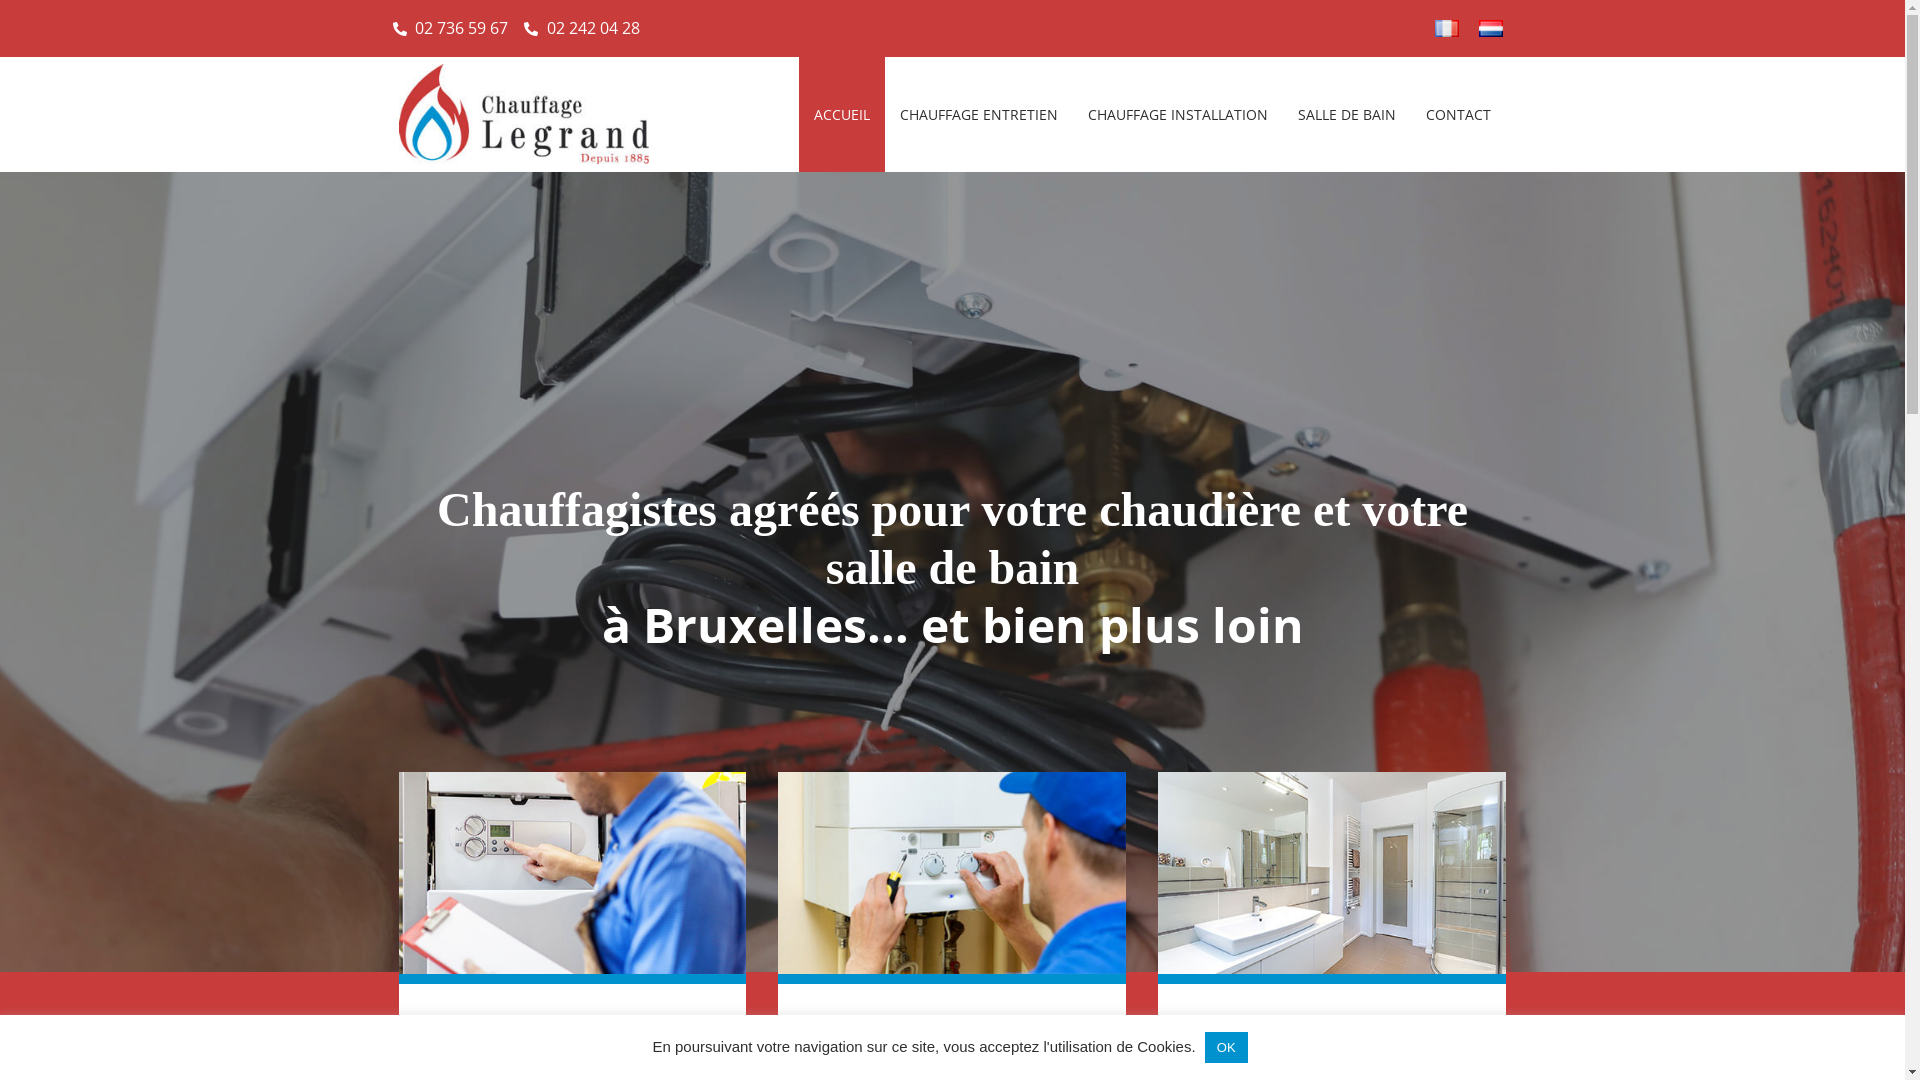 This screenshot has width=1920, height=1080. What do you see at coordinates (1490, 28) in the screenshot?
I see `Nederlands` at bounding box center [1490, 28].